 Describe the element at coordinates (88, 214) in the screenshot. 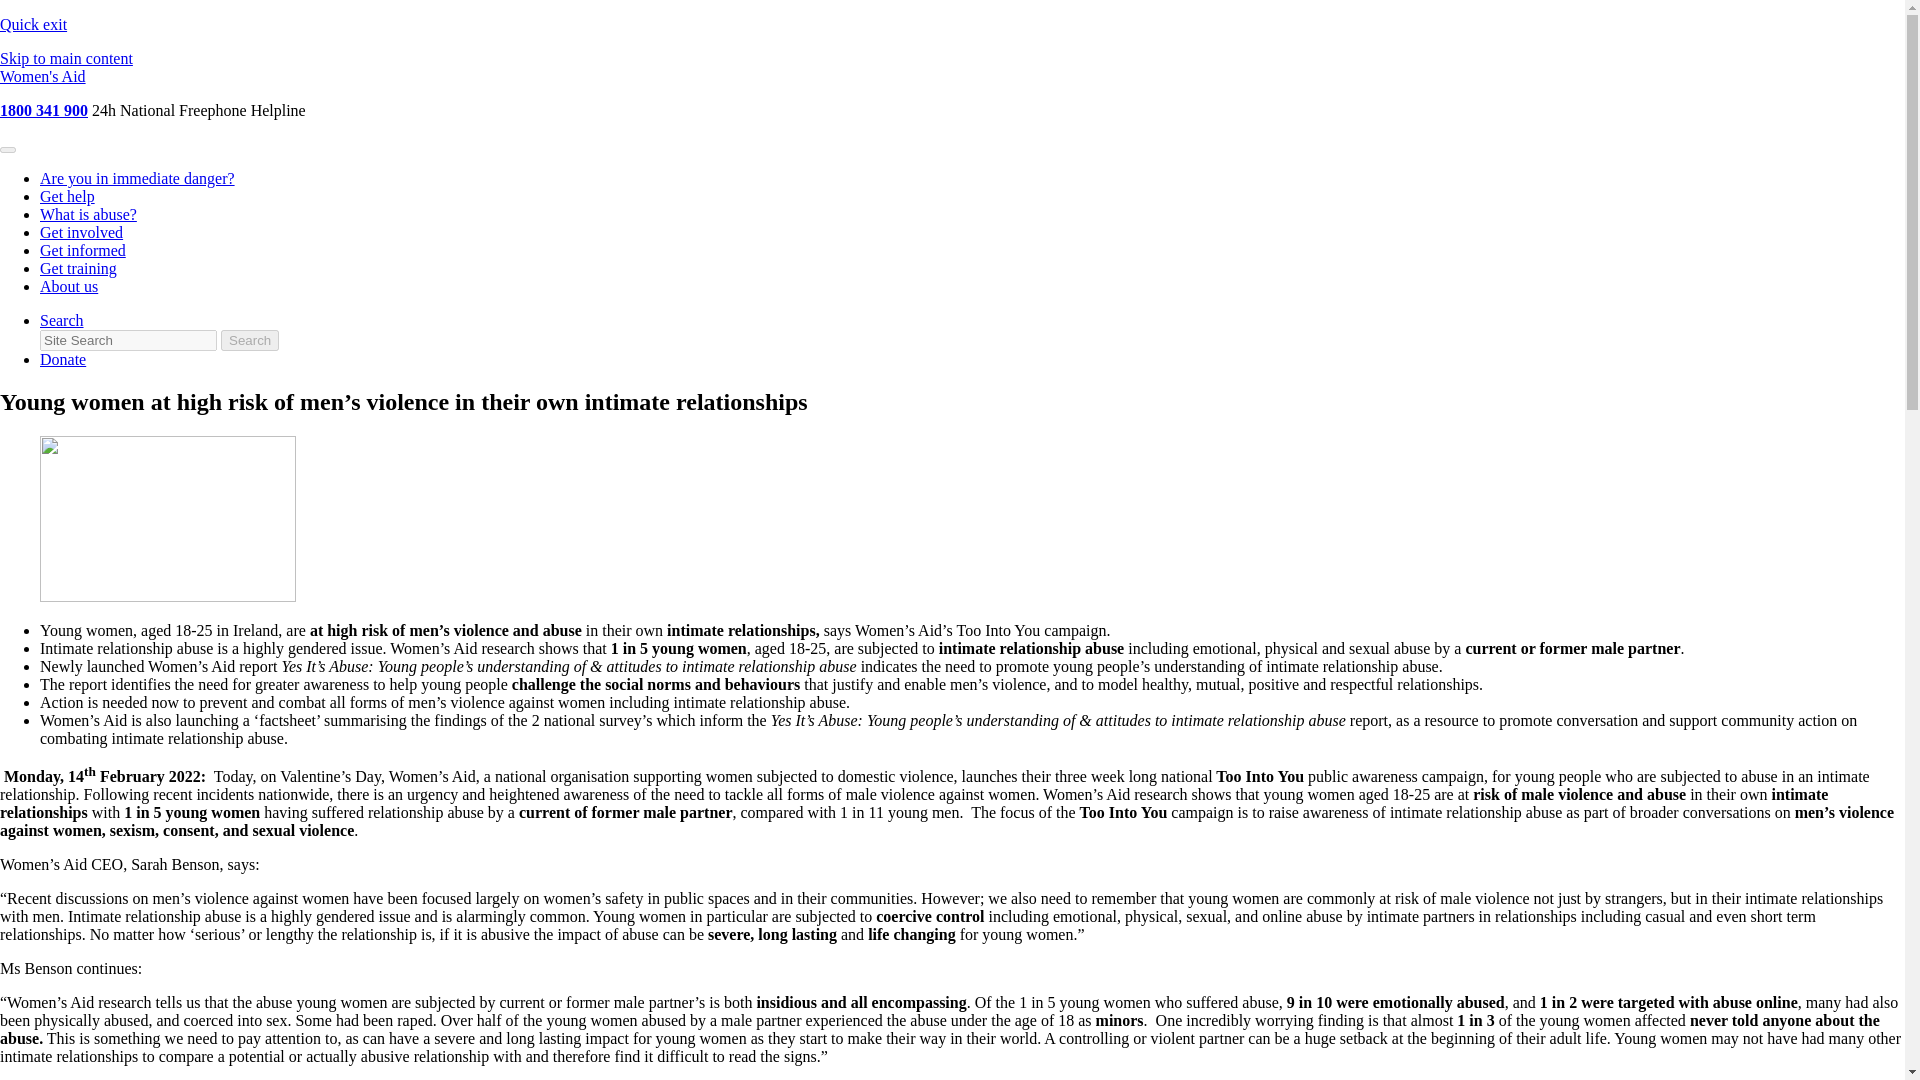

I see `What is abuse?` at that location.